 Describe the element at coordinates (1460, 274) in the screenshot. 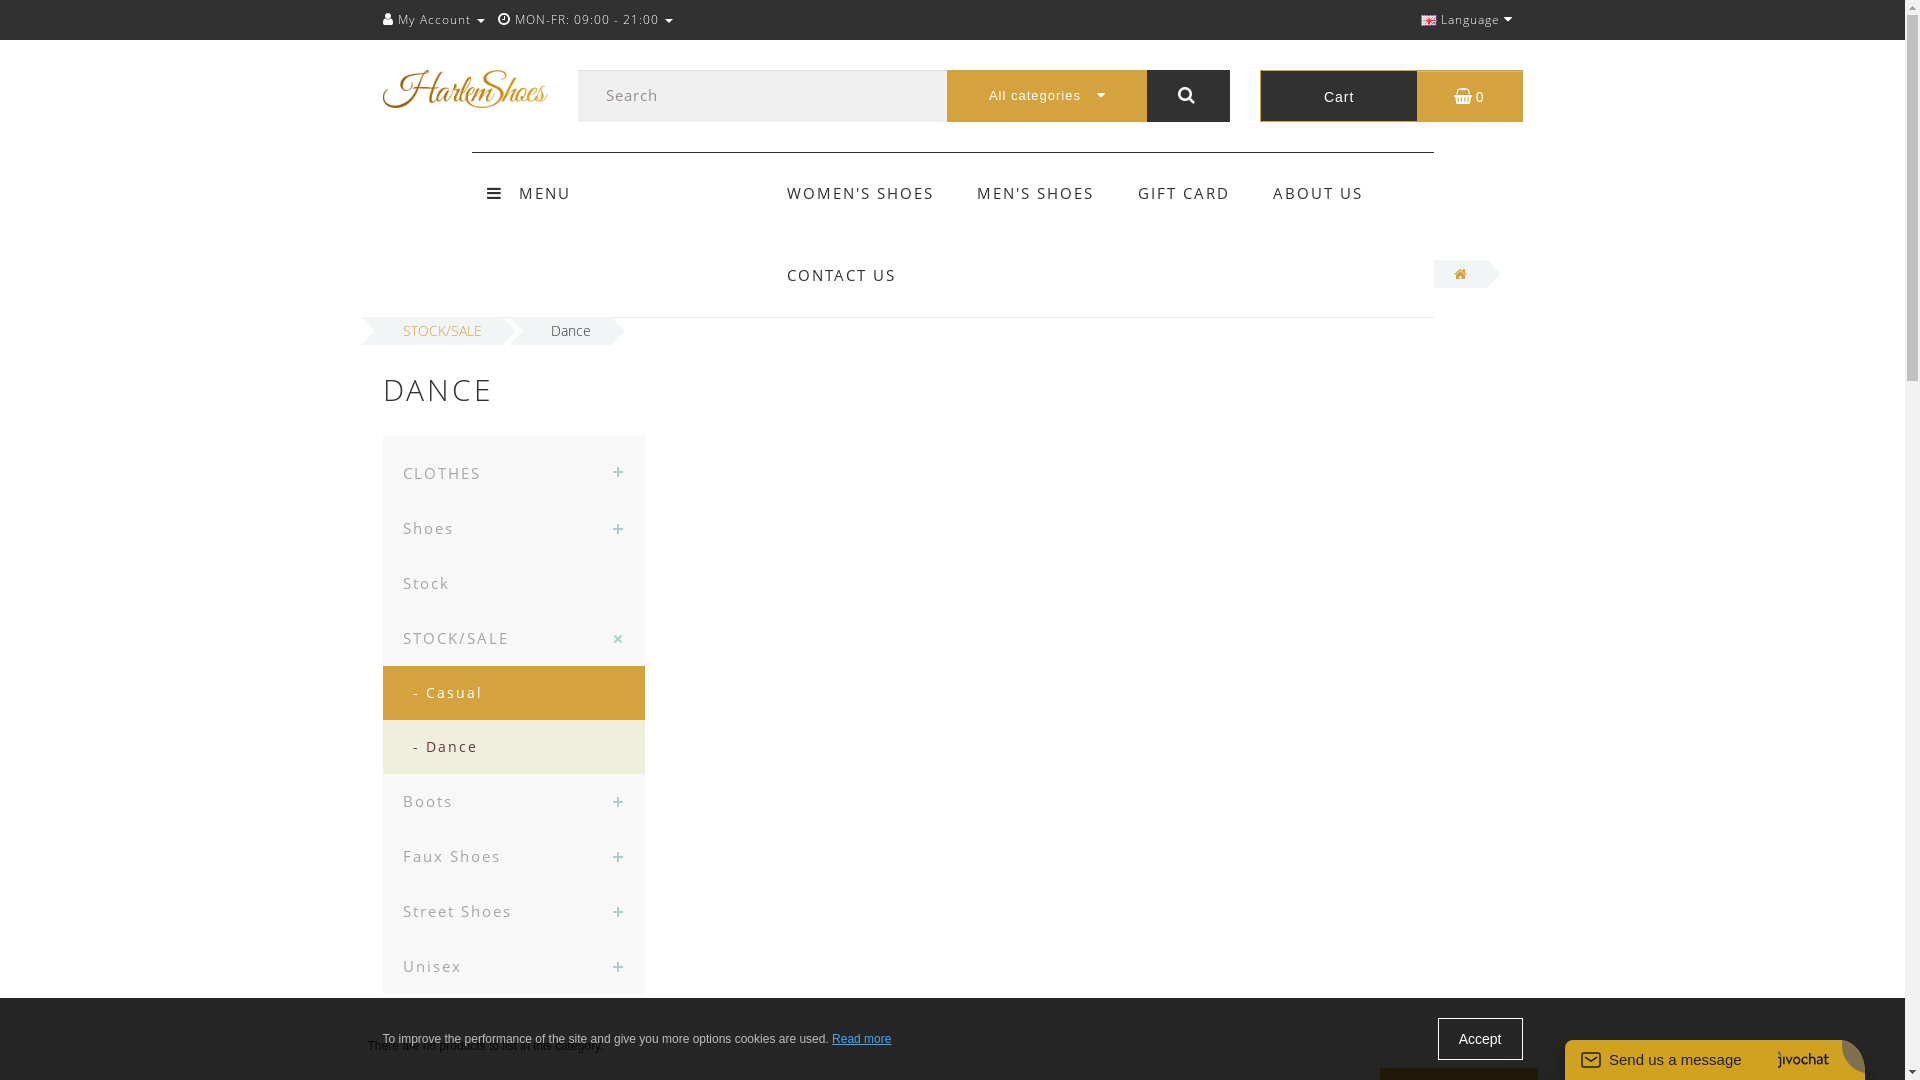

I see `Home` at that location.